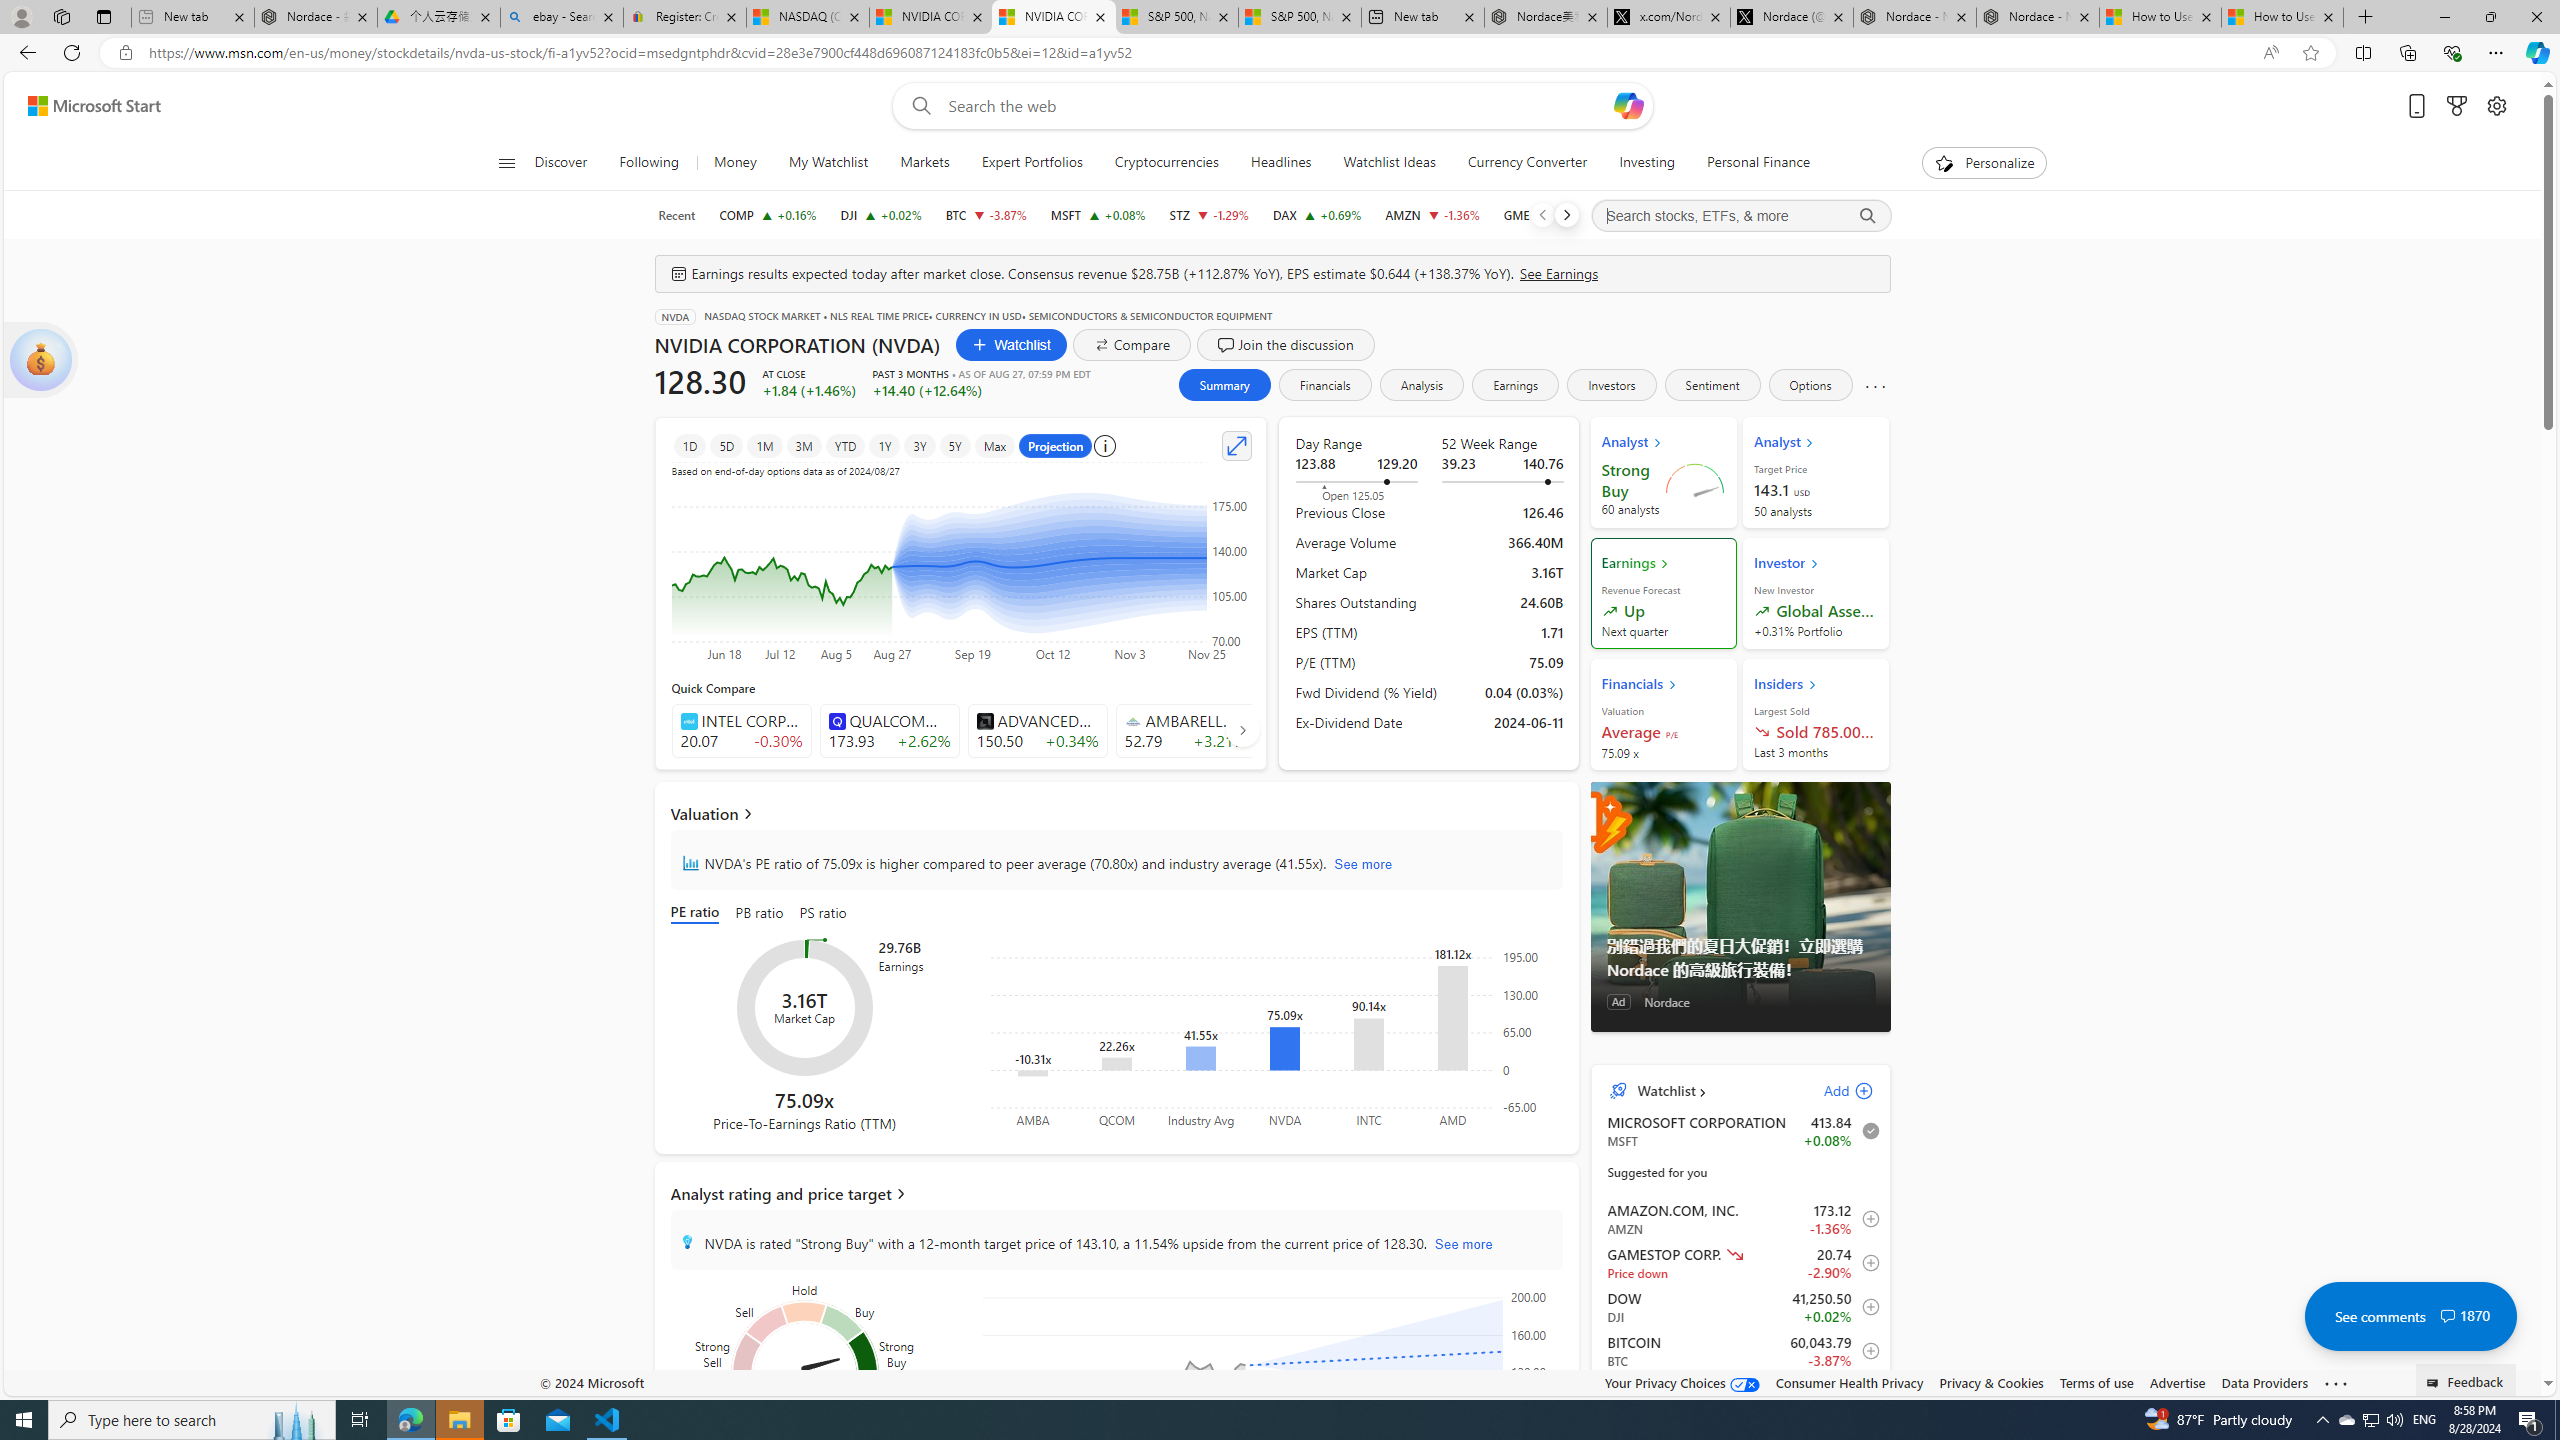  I want to click on Remove from watchlist, so click(1866, 1130).